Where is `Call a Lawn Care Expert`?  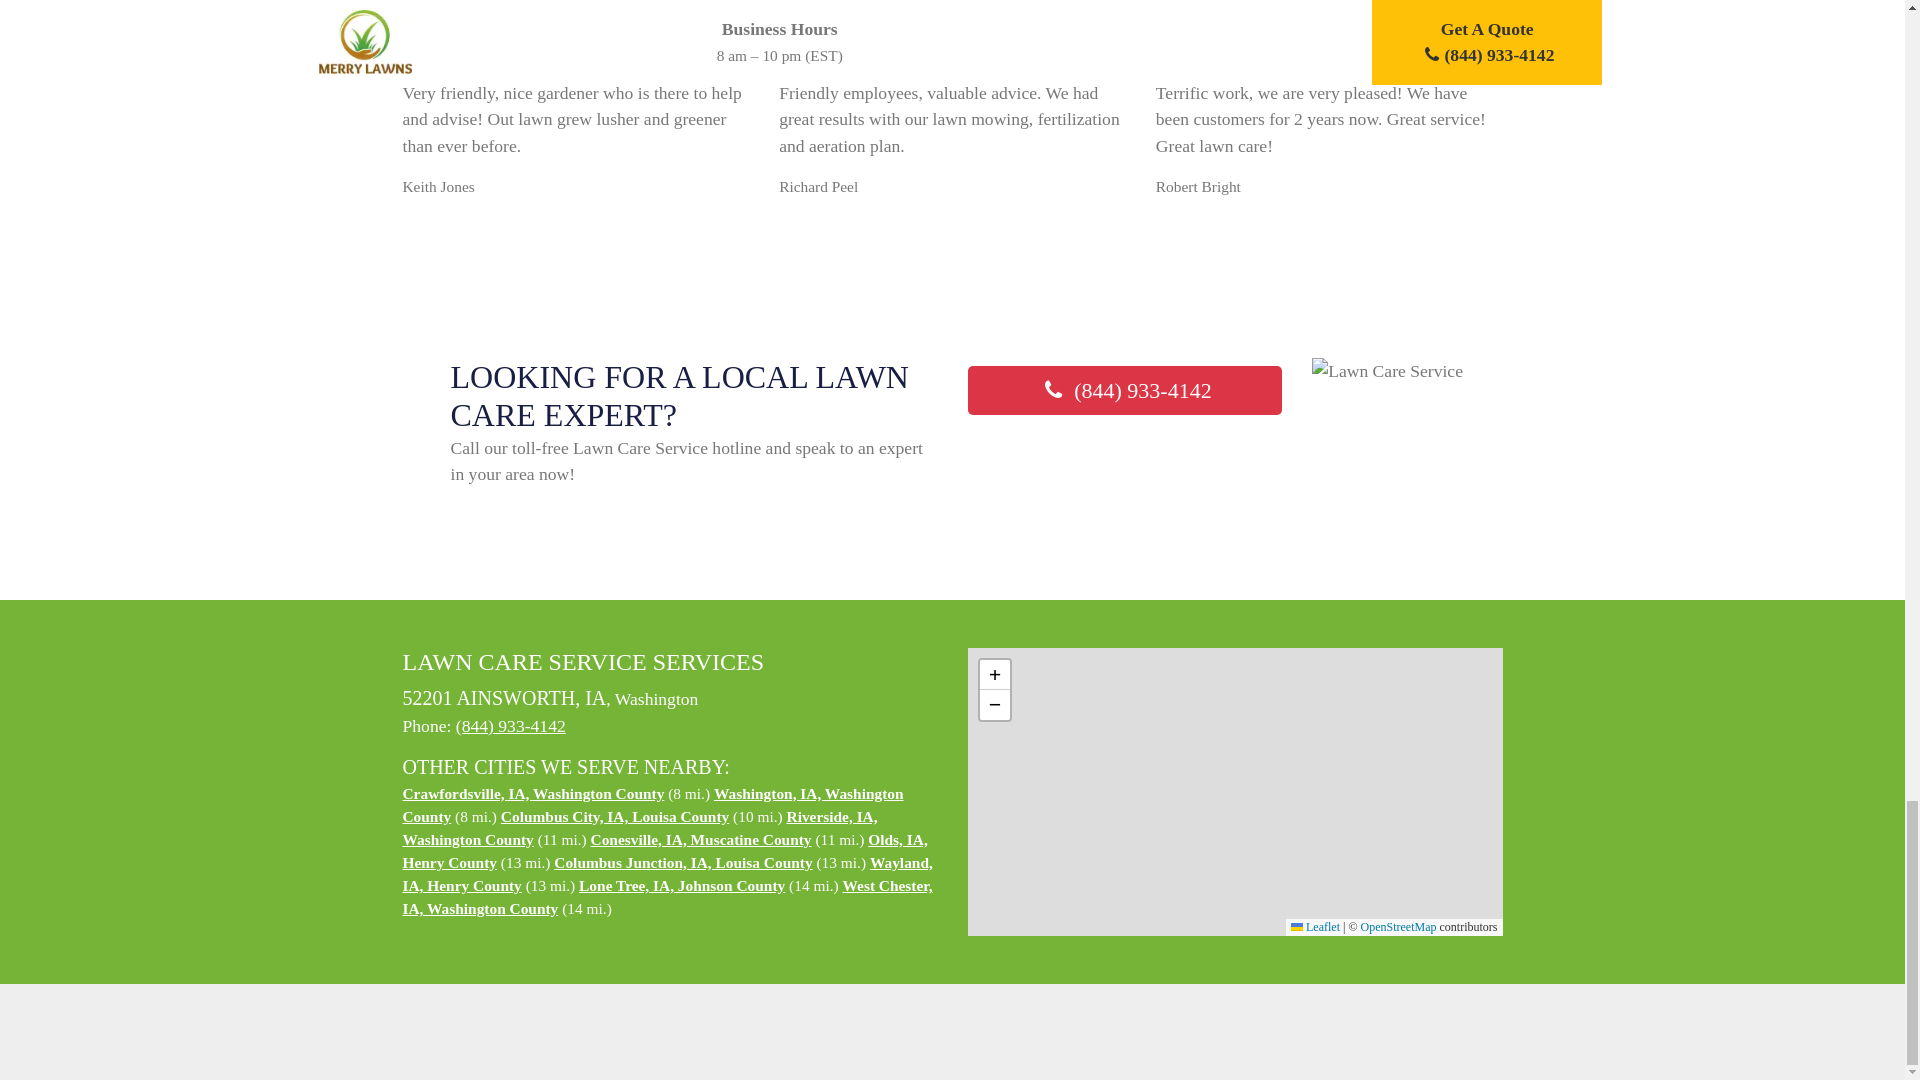
Call a Lawn Care Expert is located at coordinates (1124, 390).